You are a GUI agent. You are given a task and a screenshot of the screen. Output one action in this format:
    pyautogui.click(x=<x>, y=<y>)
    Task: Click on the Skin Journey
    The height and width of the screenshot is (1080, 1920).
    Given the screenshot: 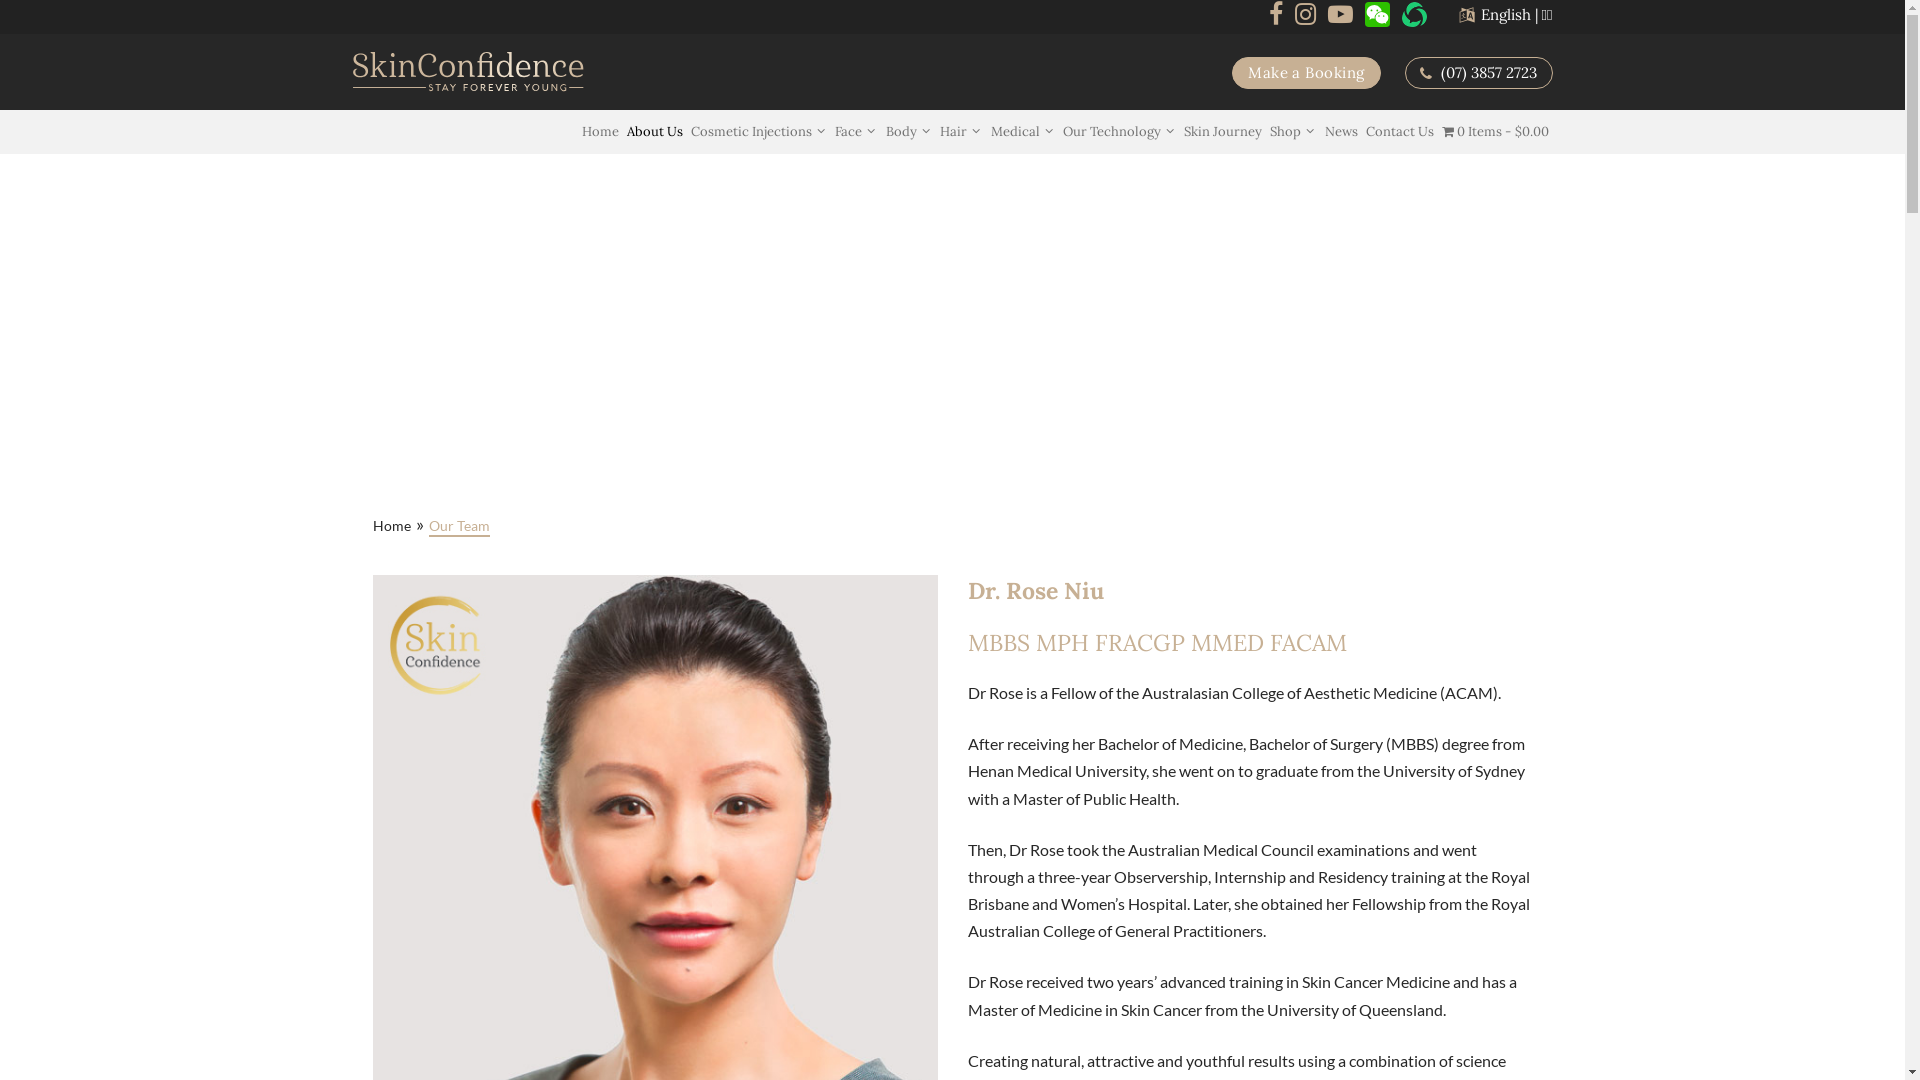 What is the action you would take?
    pyautogui.click(x=1223, y=132)
    